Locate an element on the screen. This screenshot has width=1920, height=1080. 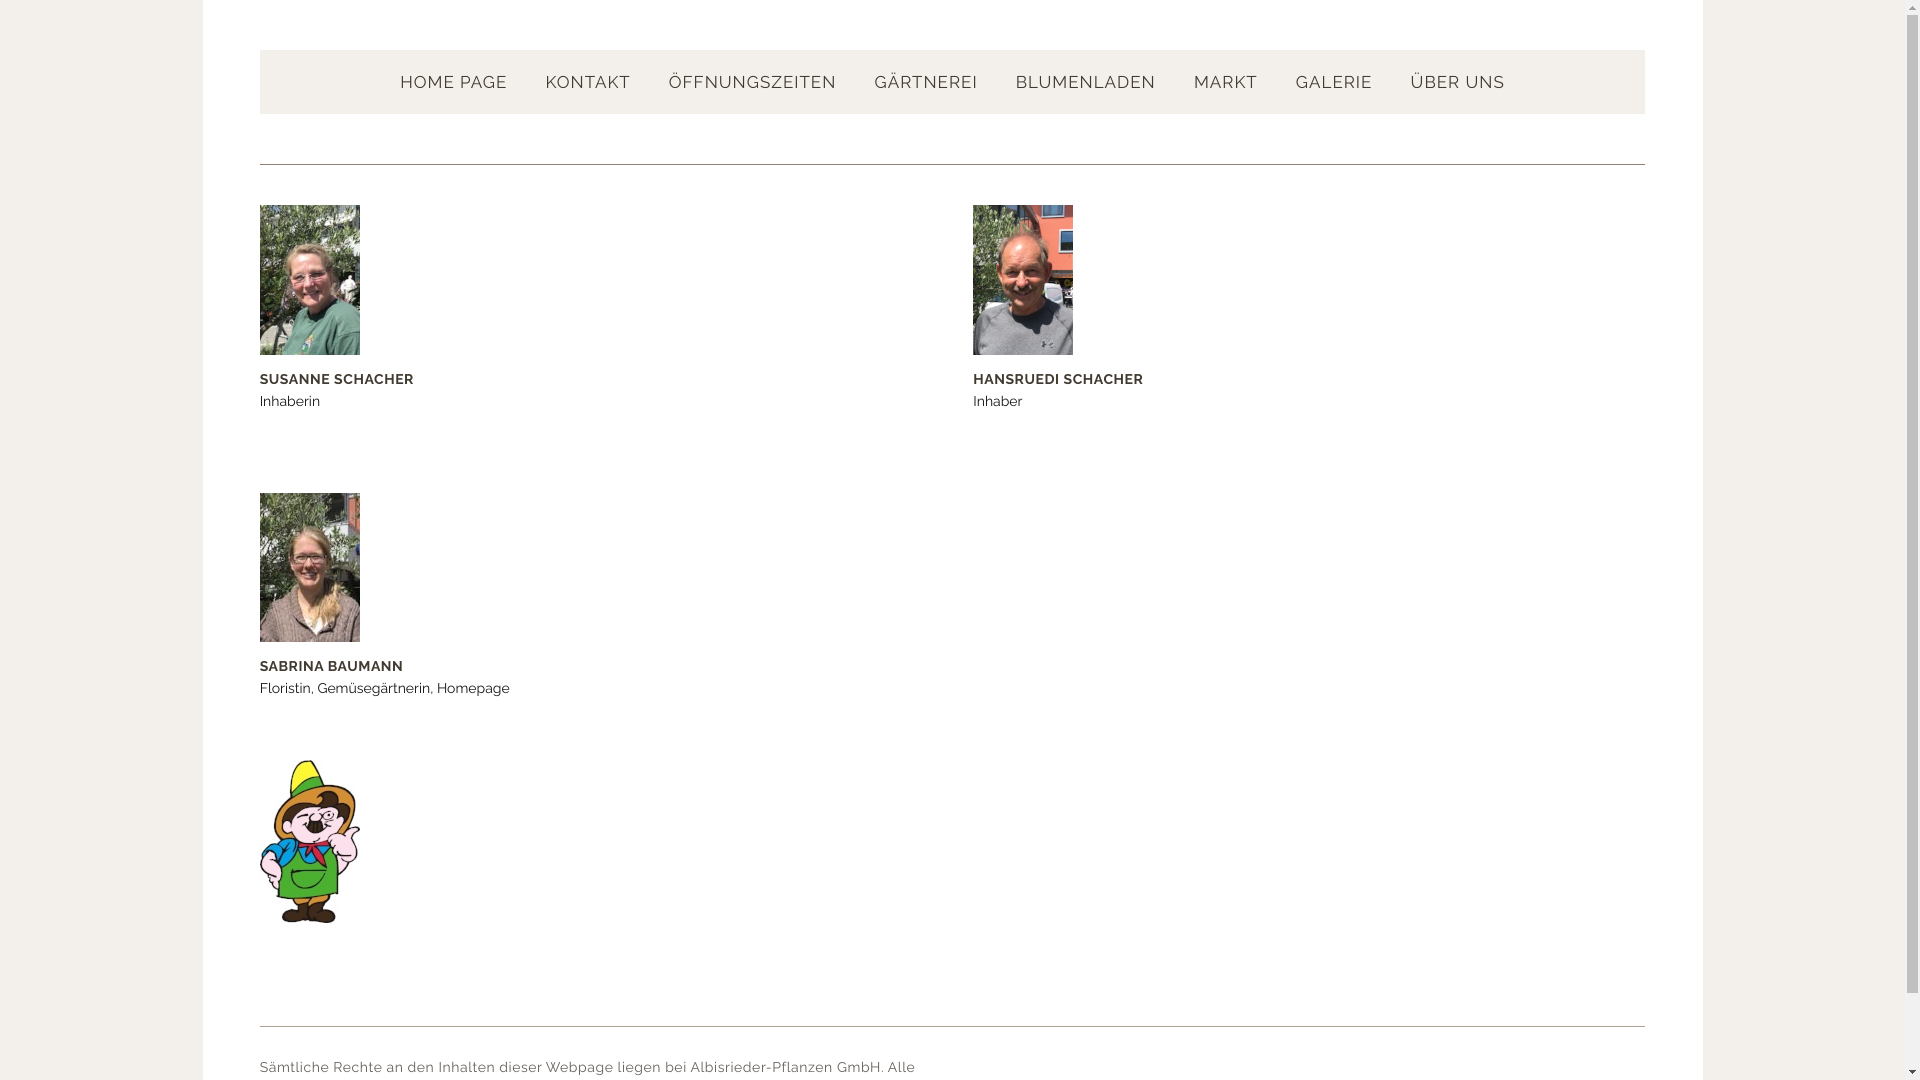
Susanne Schacher is located at coordinates (310, 280).